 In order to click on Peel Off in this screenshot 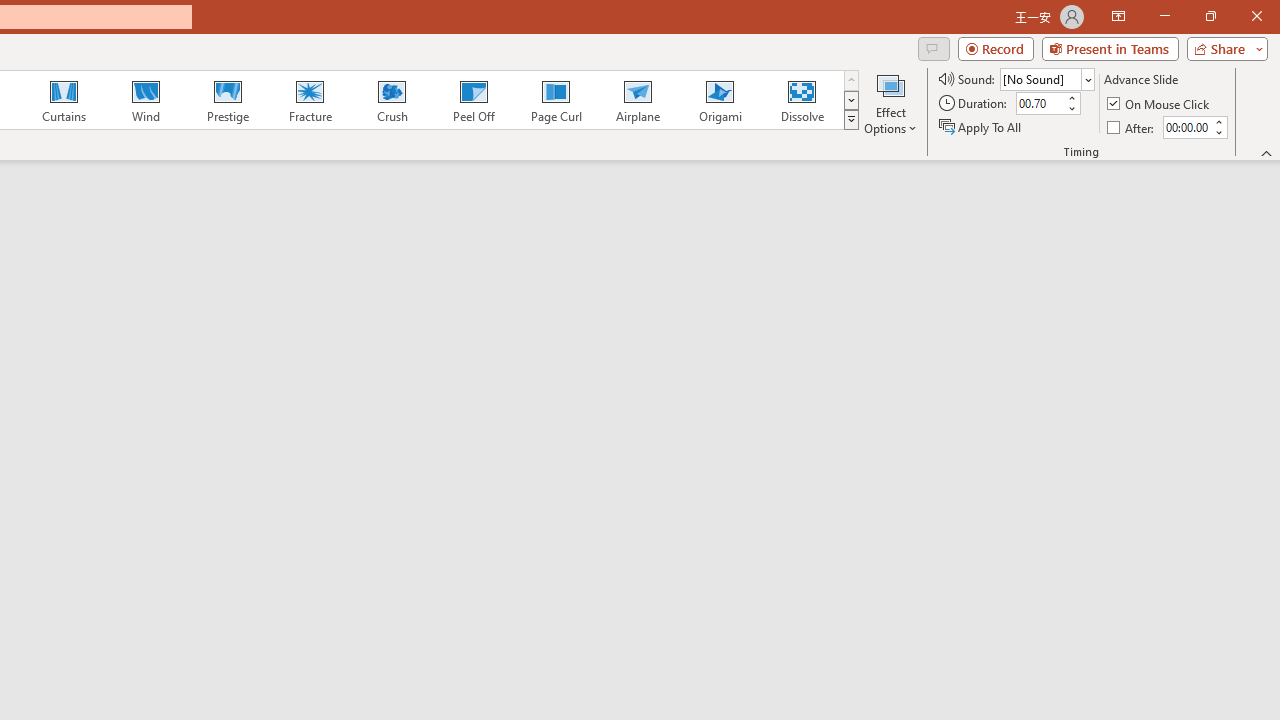, I will do `click(473, 100)`.